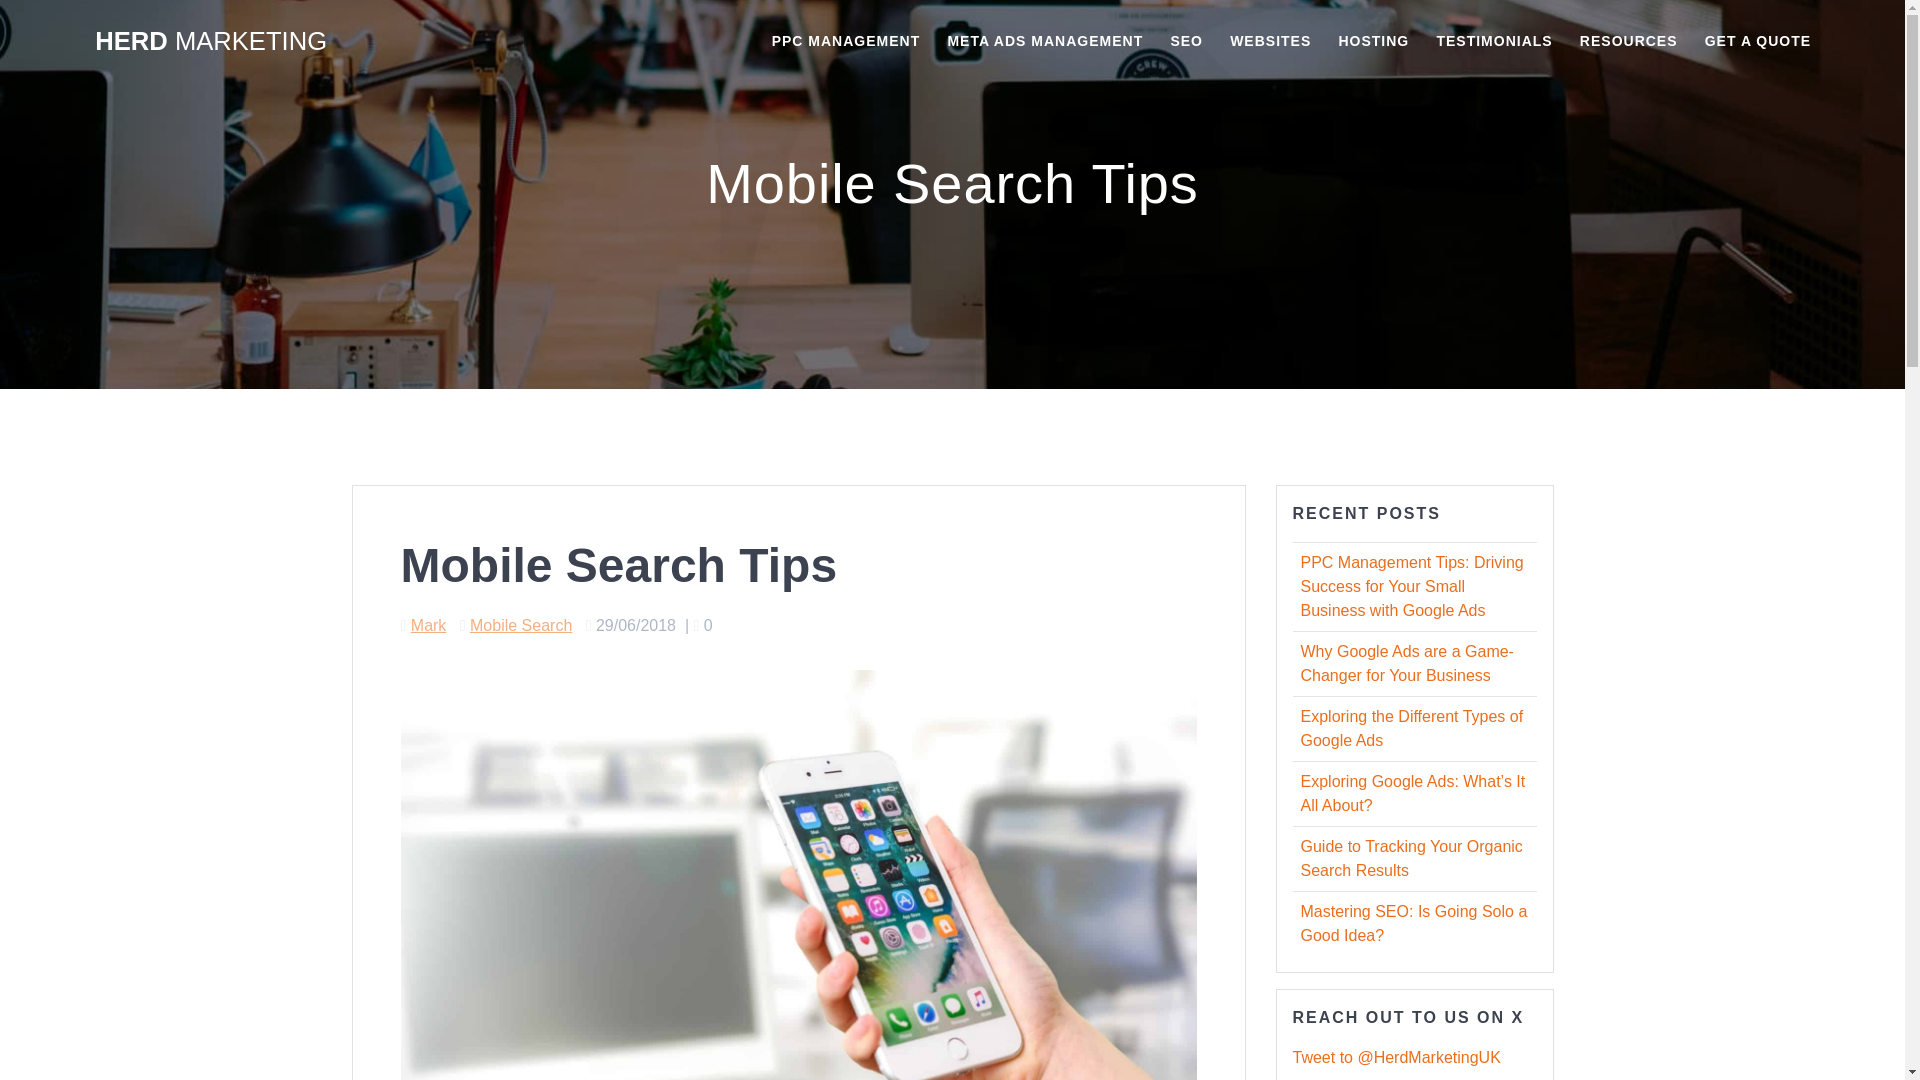  Describe the element at coordinates (210, 42) in the screenshot. I see `HERD MARKETING` at that location.